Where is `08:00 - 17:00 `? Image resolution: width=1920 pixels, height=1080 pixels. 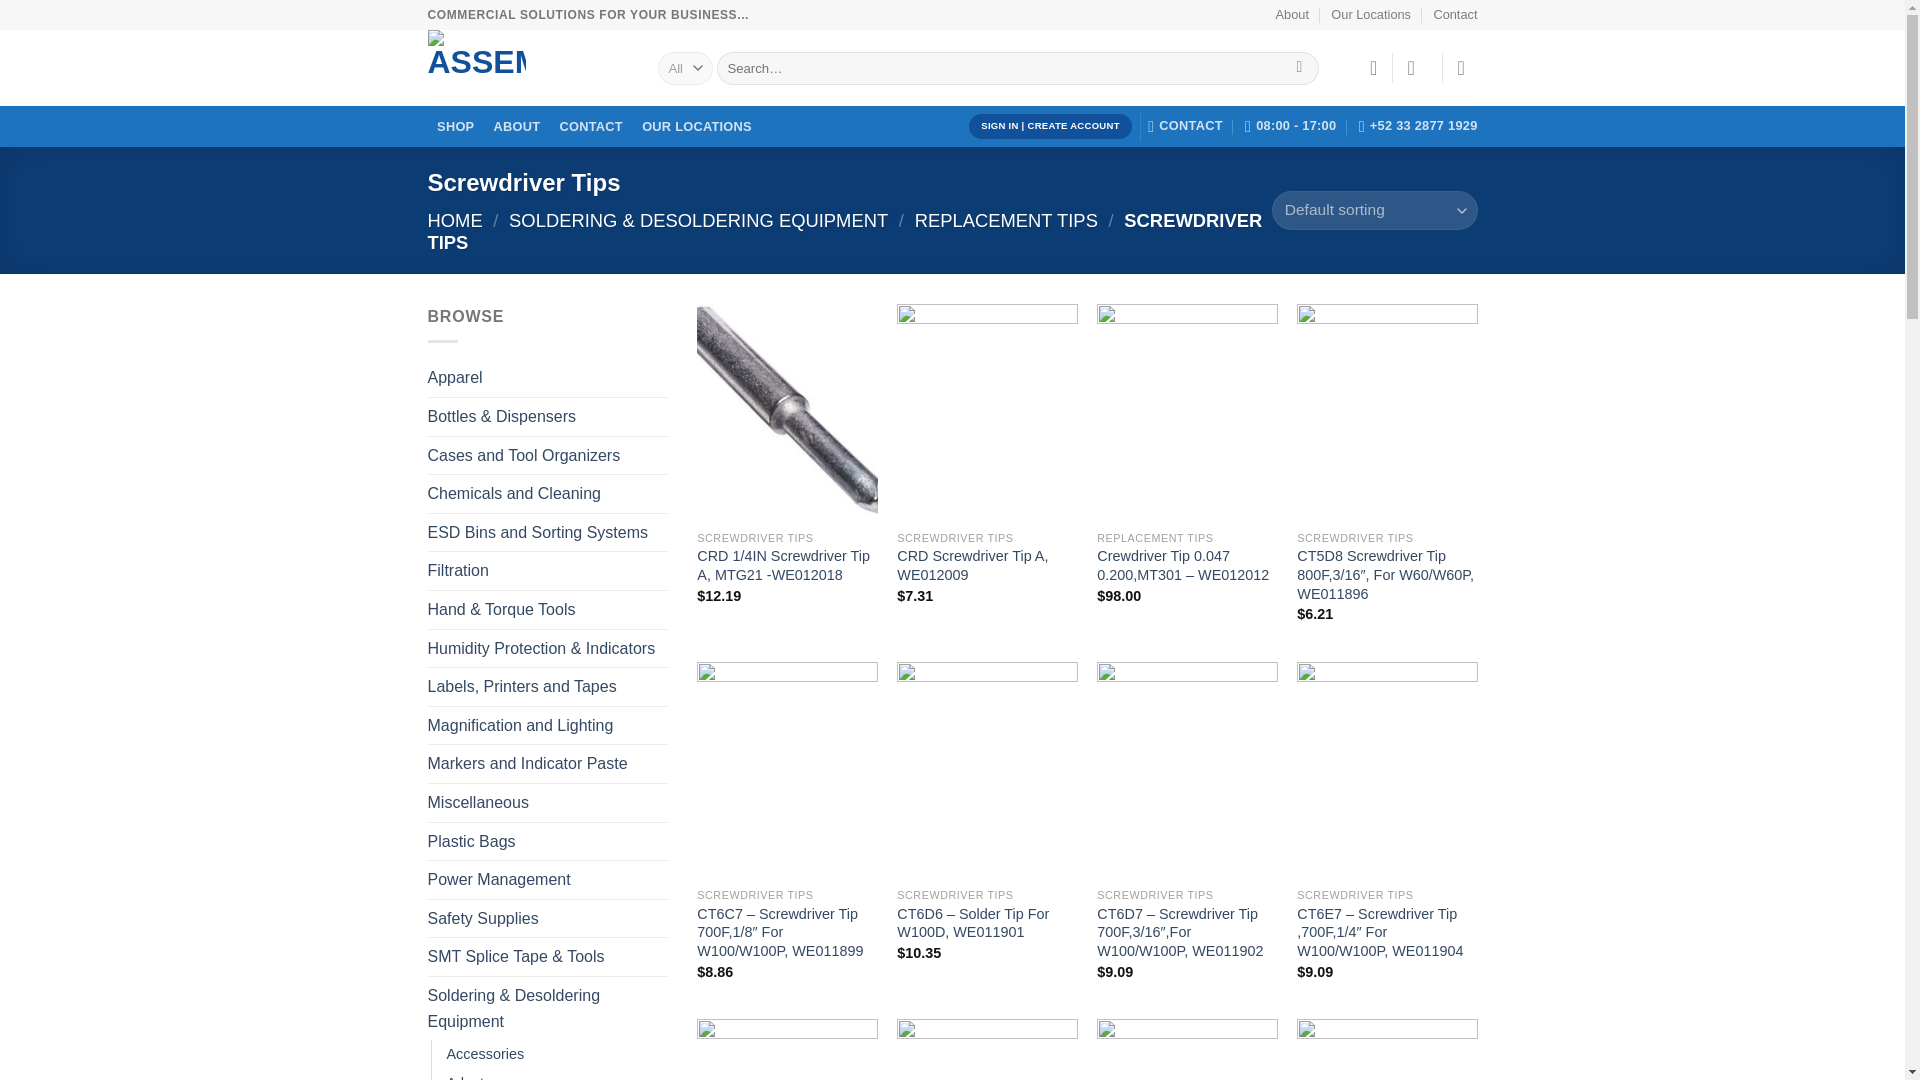 08:00 - 17:00  is located at coordinates (1290, 125).